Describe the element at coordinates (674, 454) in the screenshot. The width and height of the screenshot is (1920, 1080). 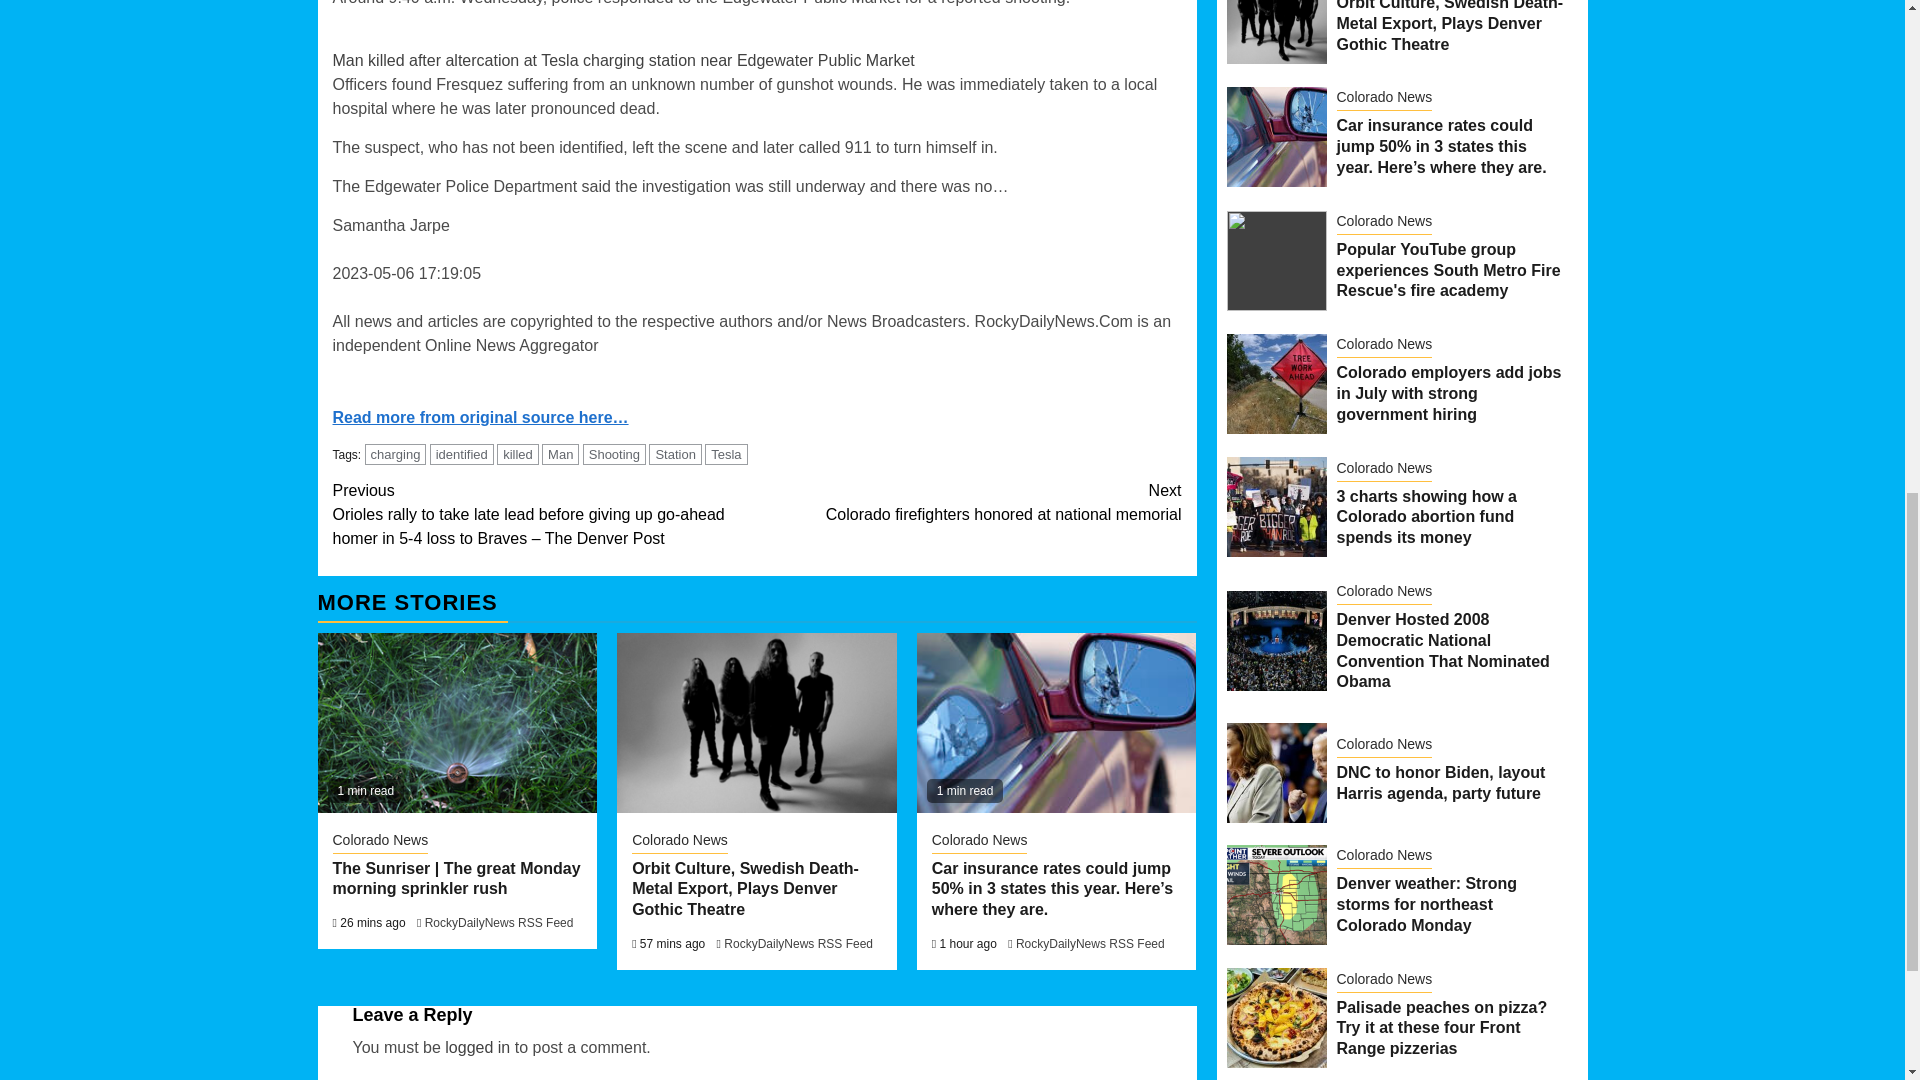
I see `Station` at that location.